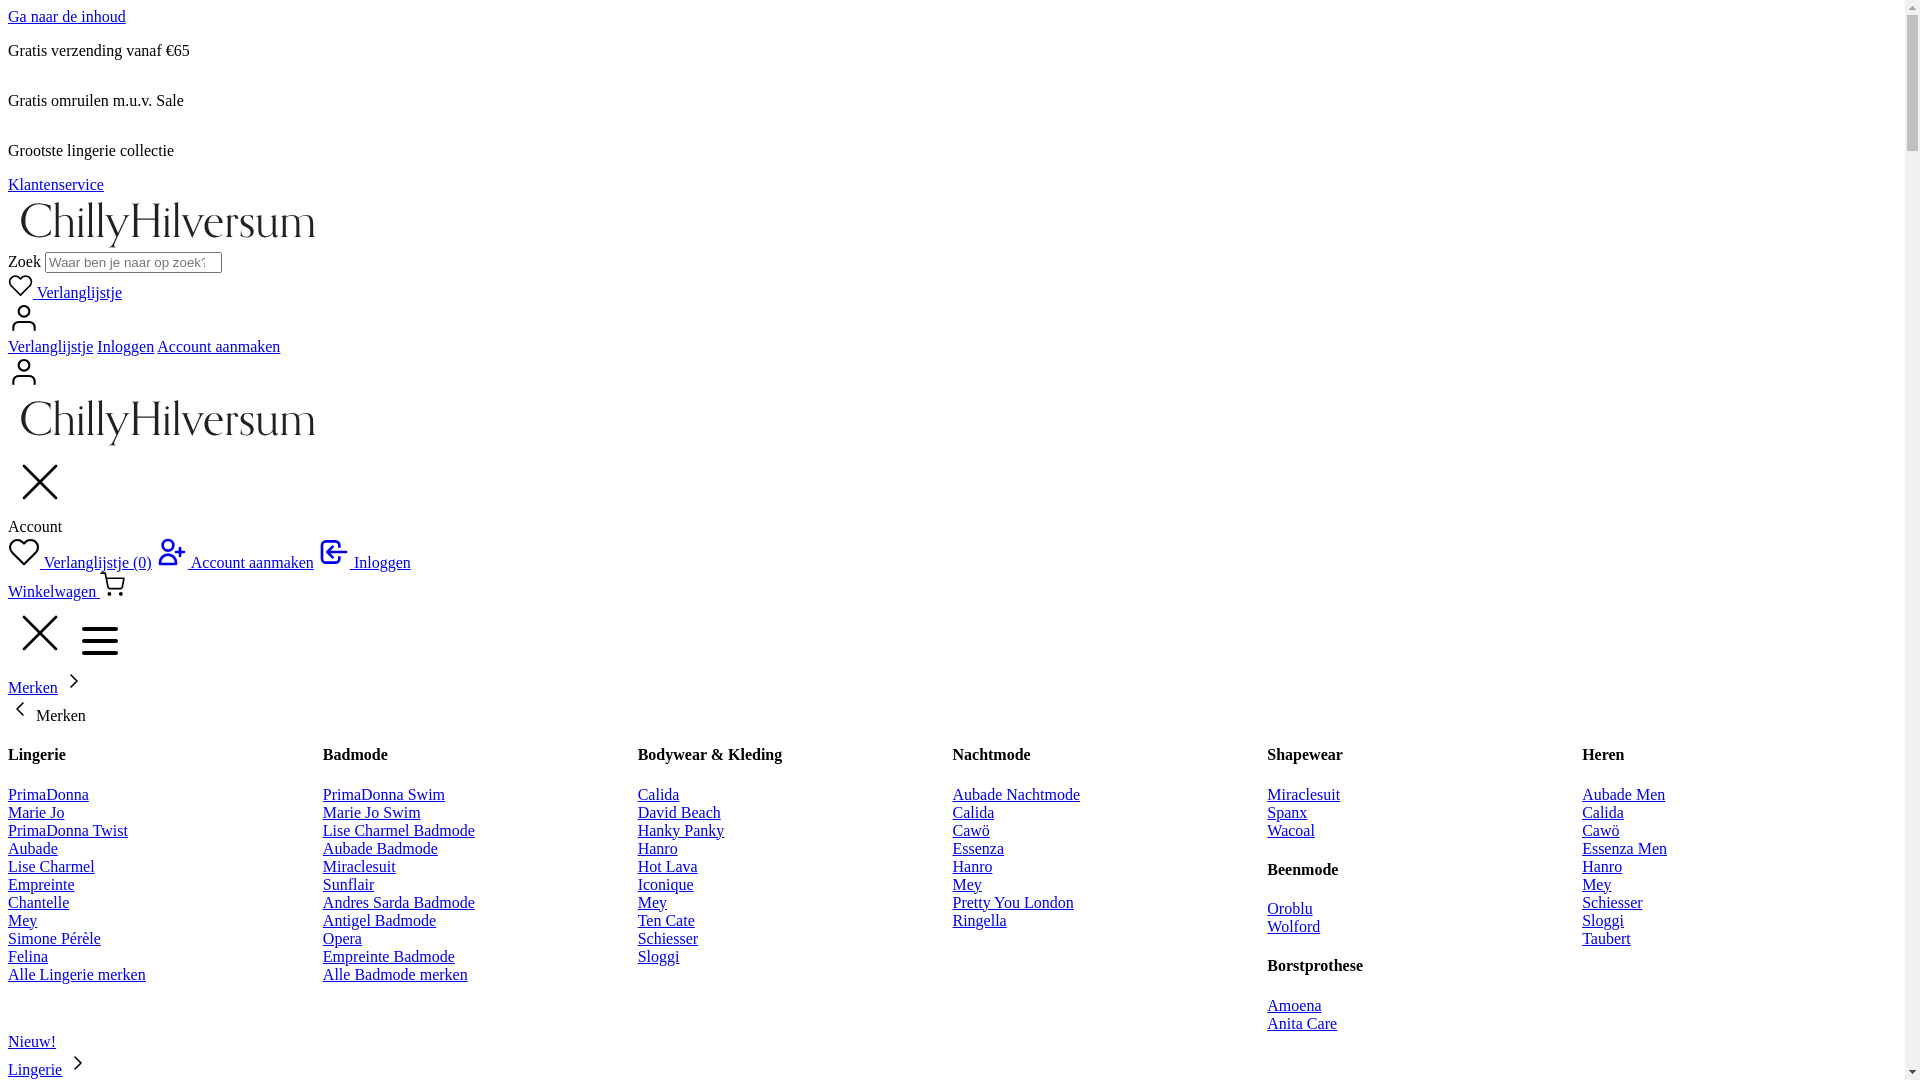 This screenshot has width=1920, height=1080. Describe the element at coordinates (1603, 920) in the screenshot. I see `Sloggi` at that location.